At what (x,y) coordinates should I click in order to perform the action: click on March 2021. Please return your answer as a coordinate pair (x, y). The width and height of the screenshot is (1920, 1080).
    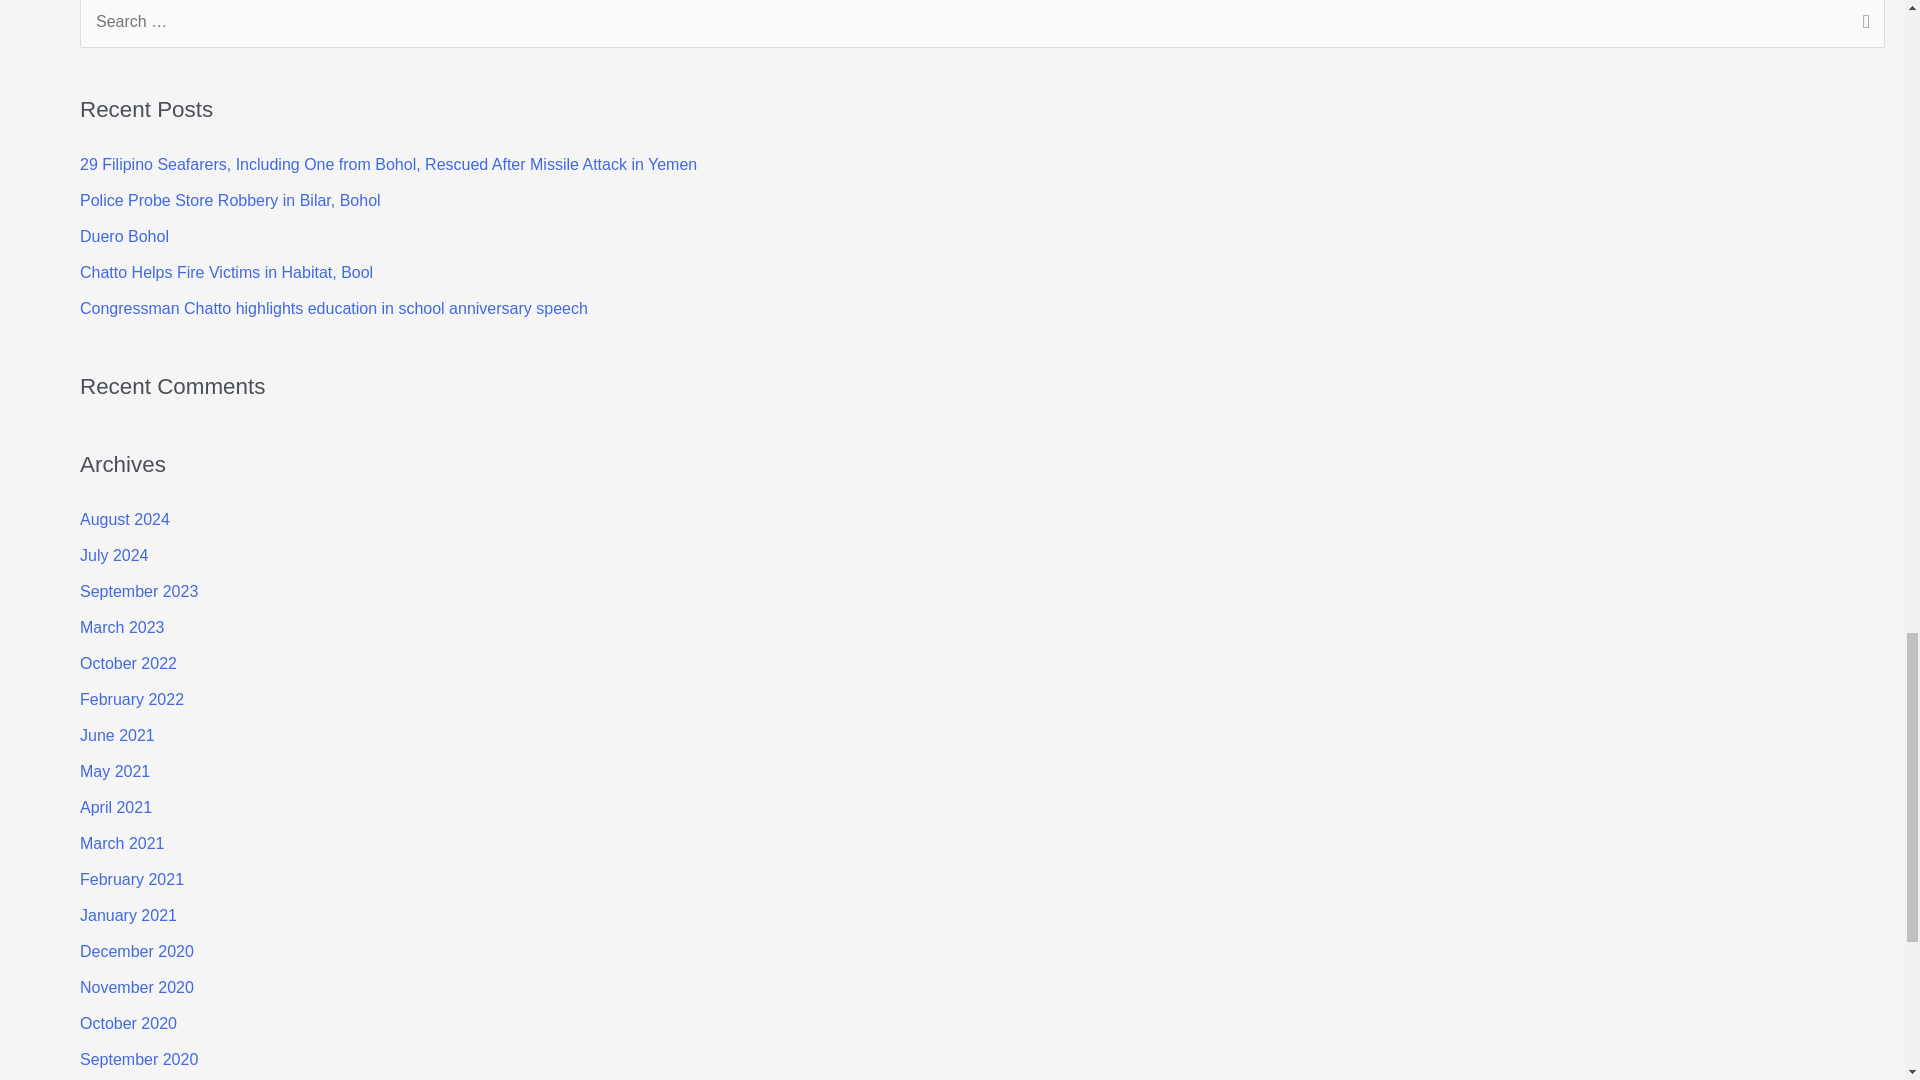
    Looking at the image, I should click on (122, 843).